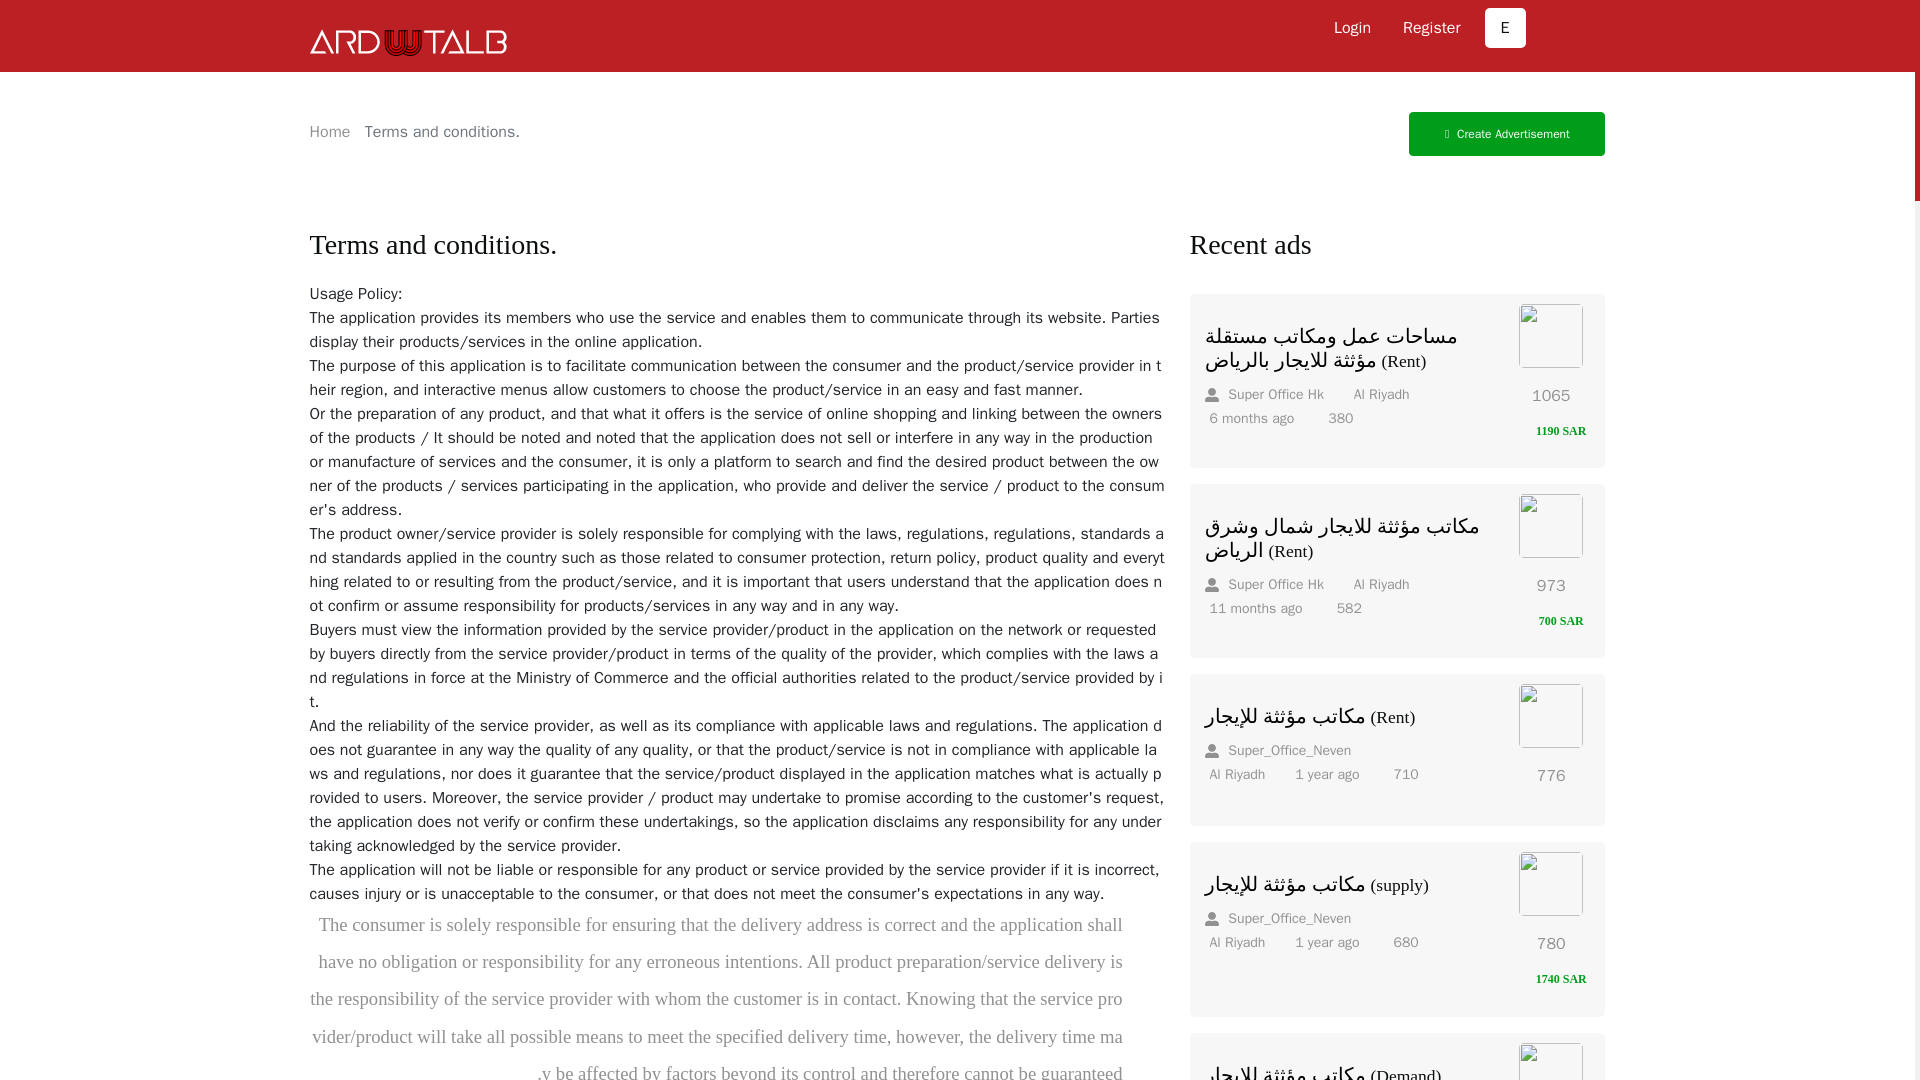 The image size is (1920, 1080). Describe the element at coordinates (1262, 584) in the screenshot. I see `Super Office Hk ` at that location.